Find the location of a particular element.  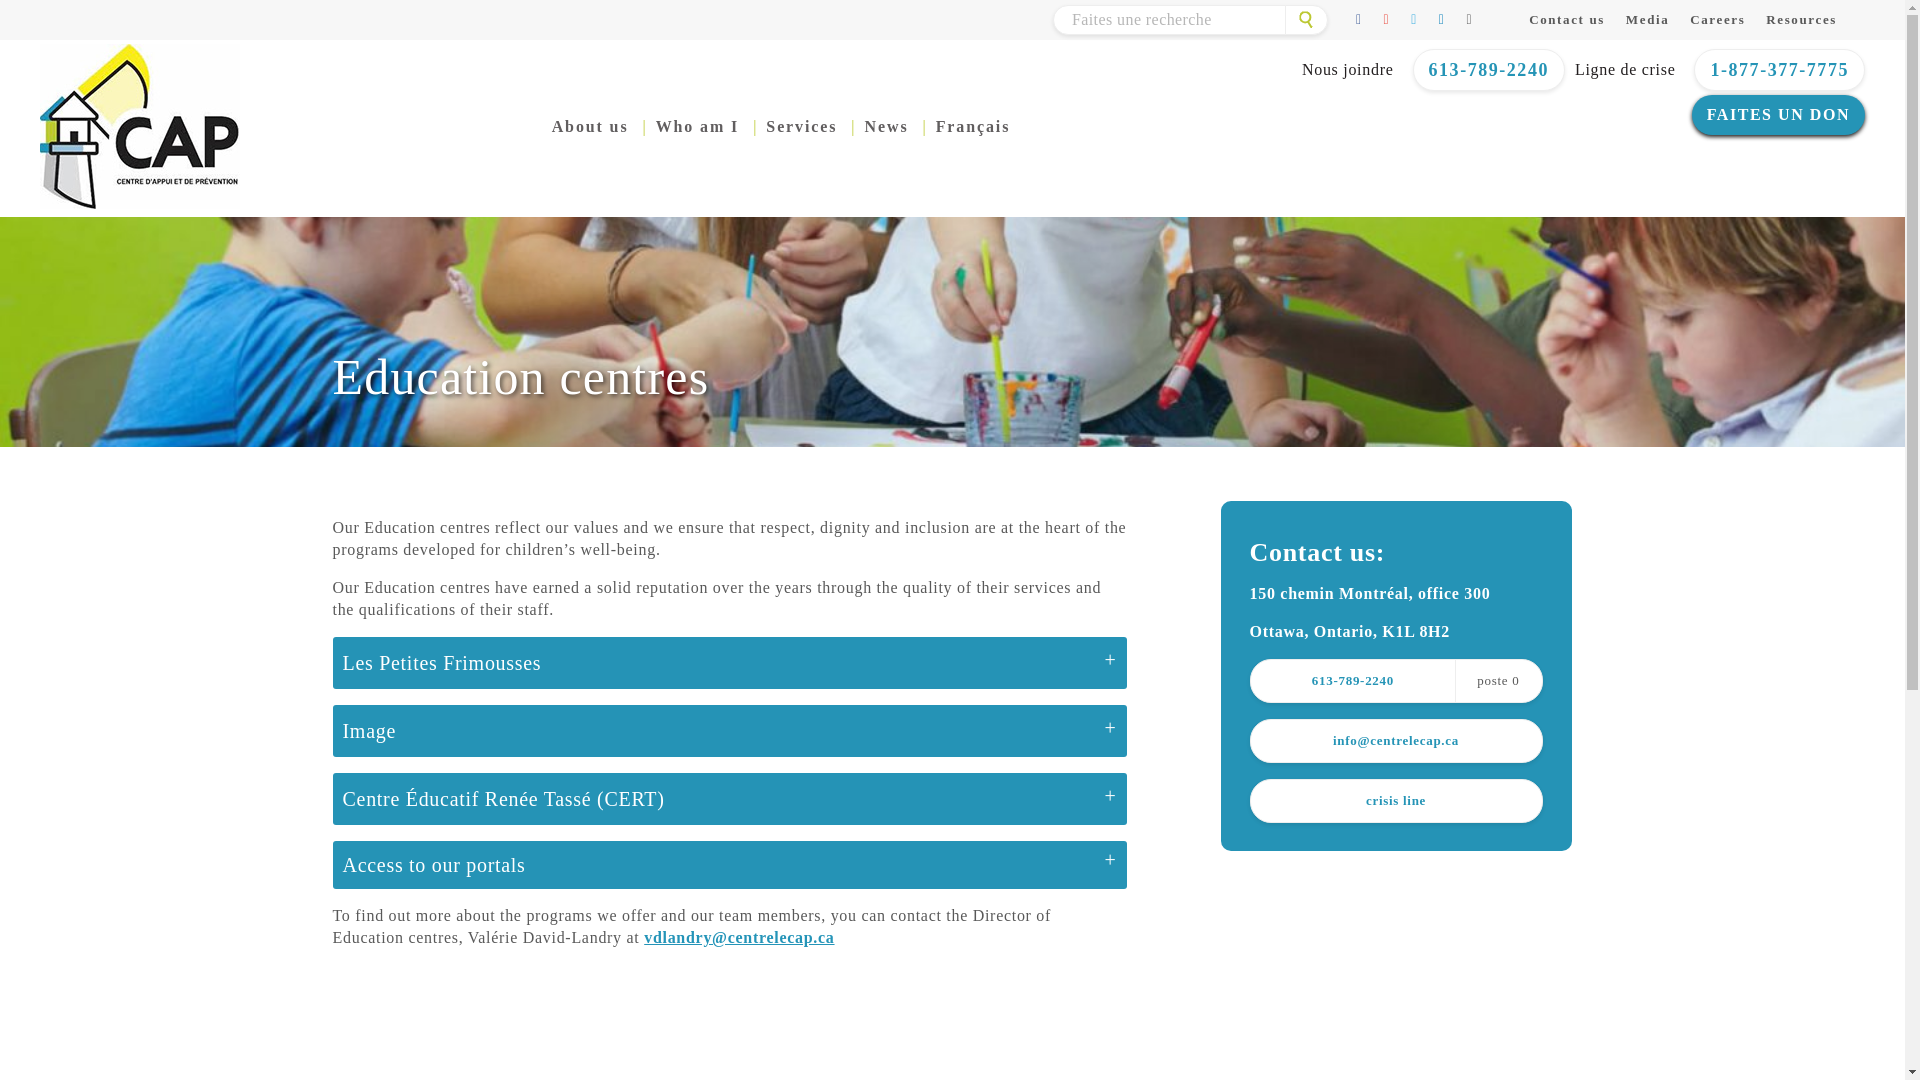

Who am I is located at coordinates (698, 126).